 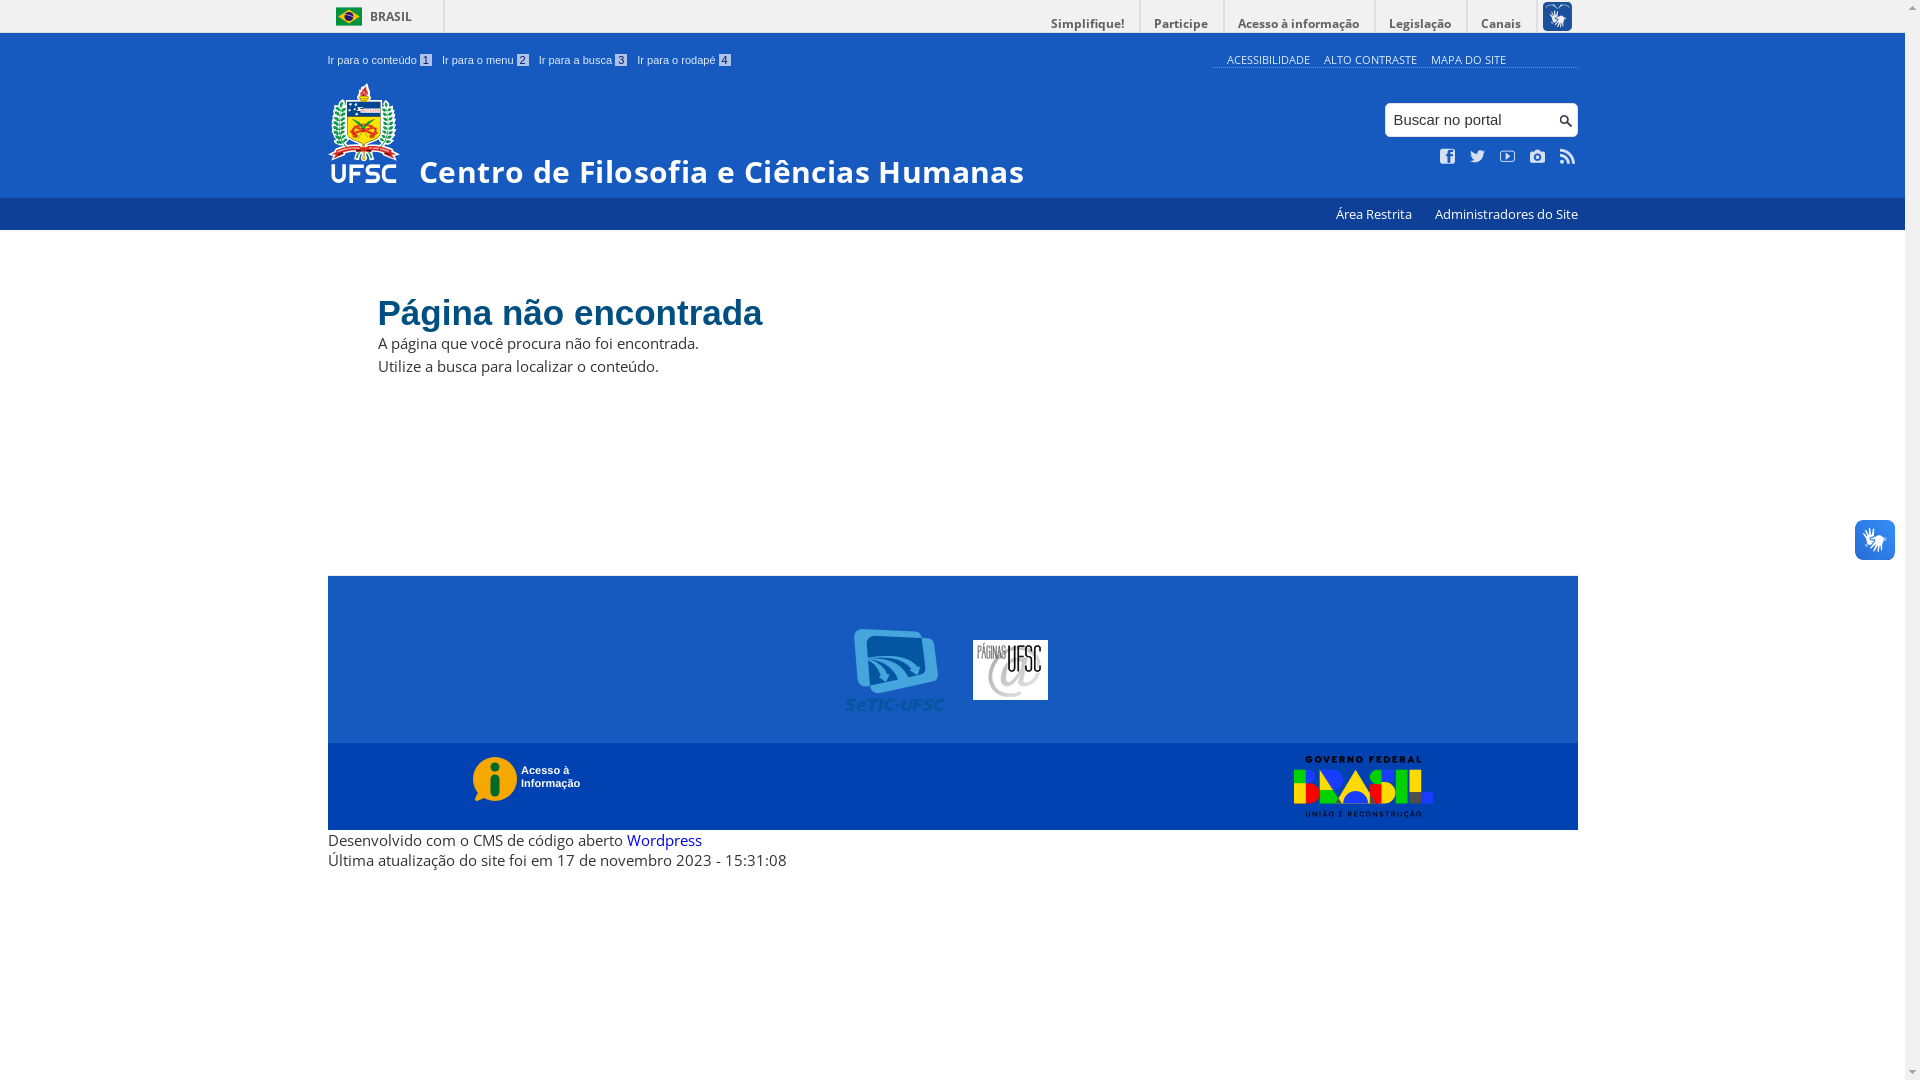 I want to click on MAPA DO SITE, so click(x=1468, y=60).